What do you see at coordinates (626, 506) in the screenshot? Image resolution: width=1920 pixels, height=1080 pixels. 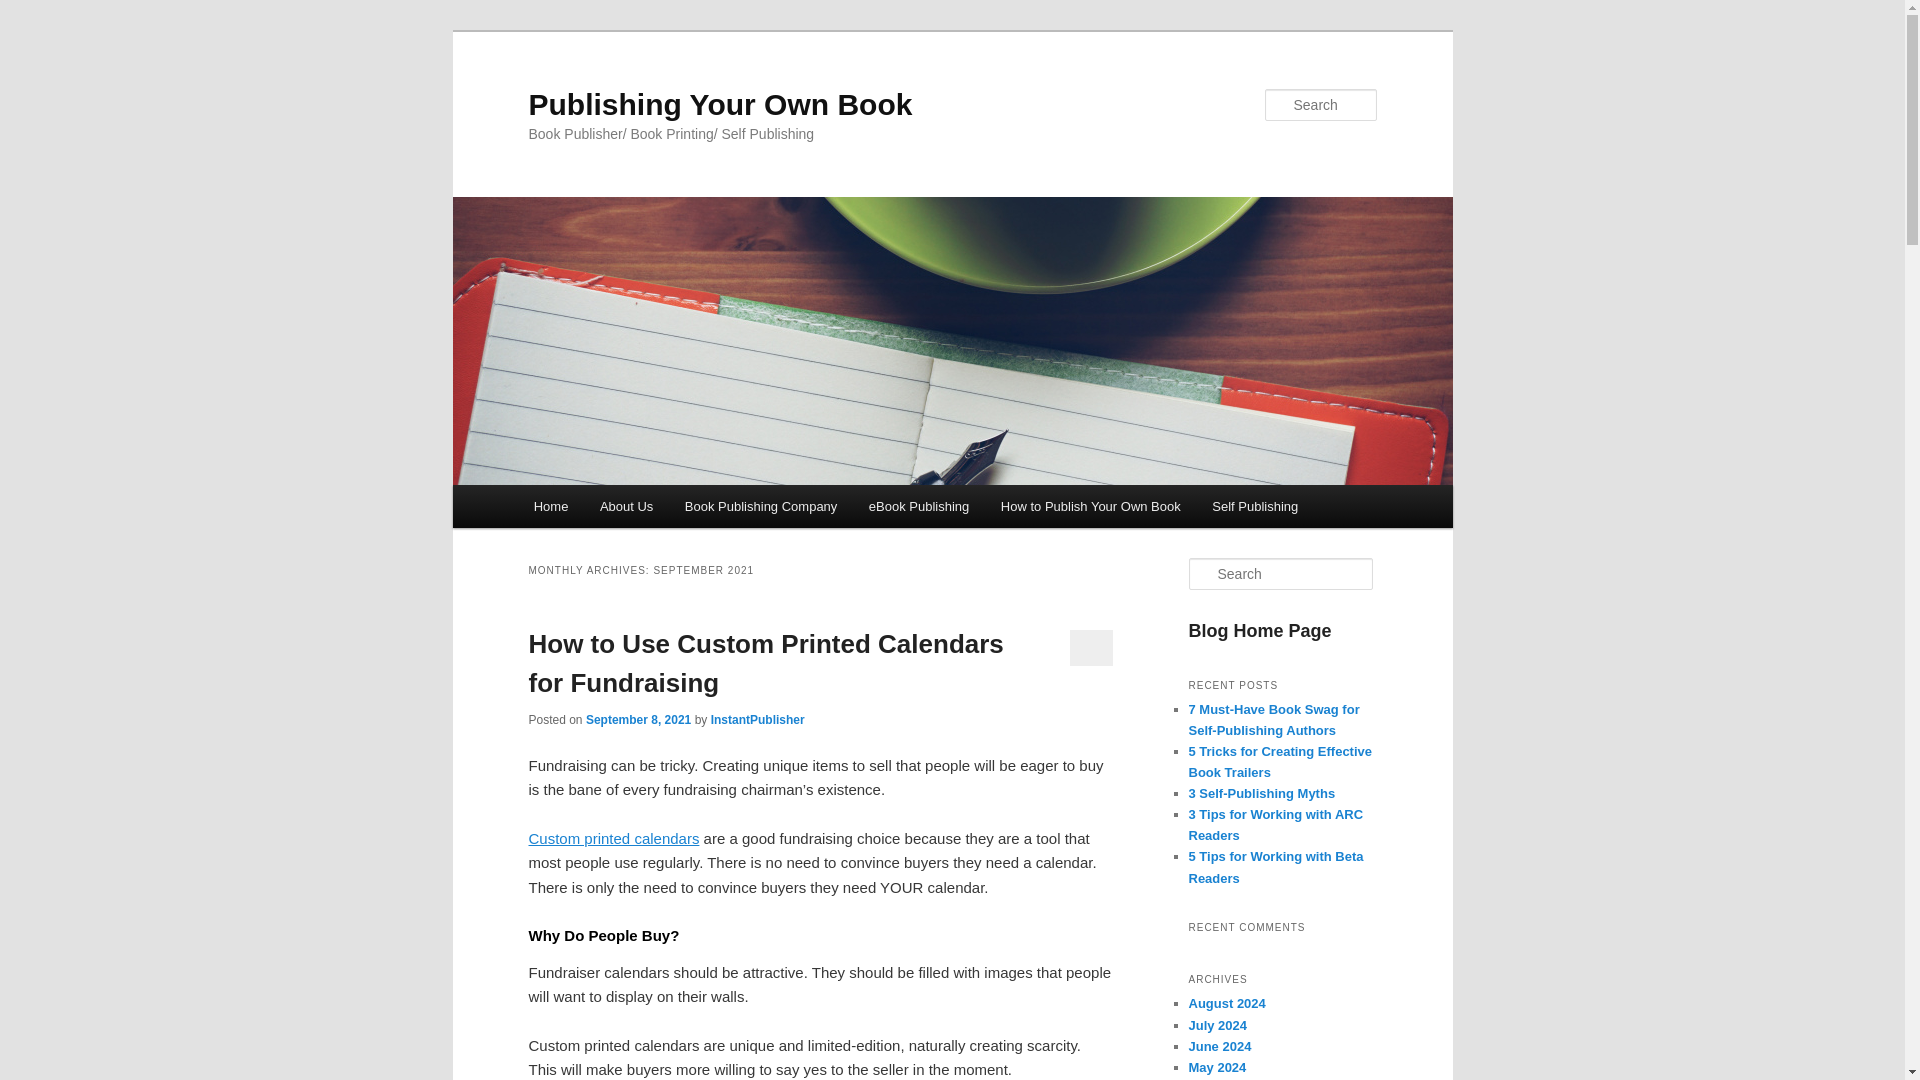 I see `About Us` at bounding box center [626, 506].